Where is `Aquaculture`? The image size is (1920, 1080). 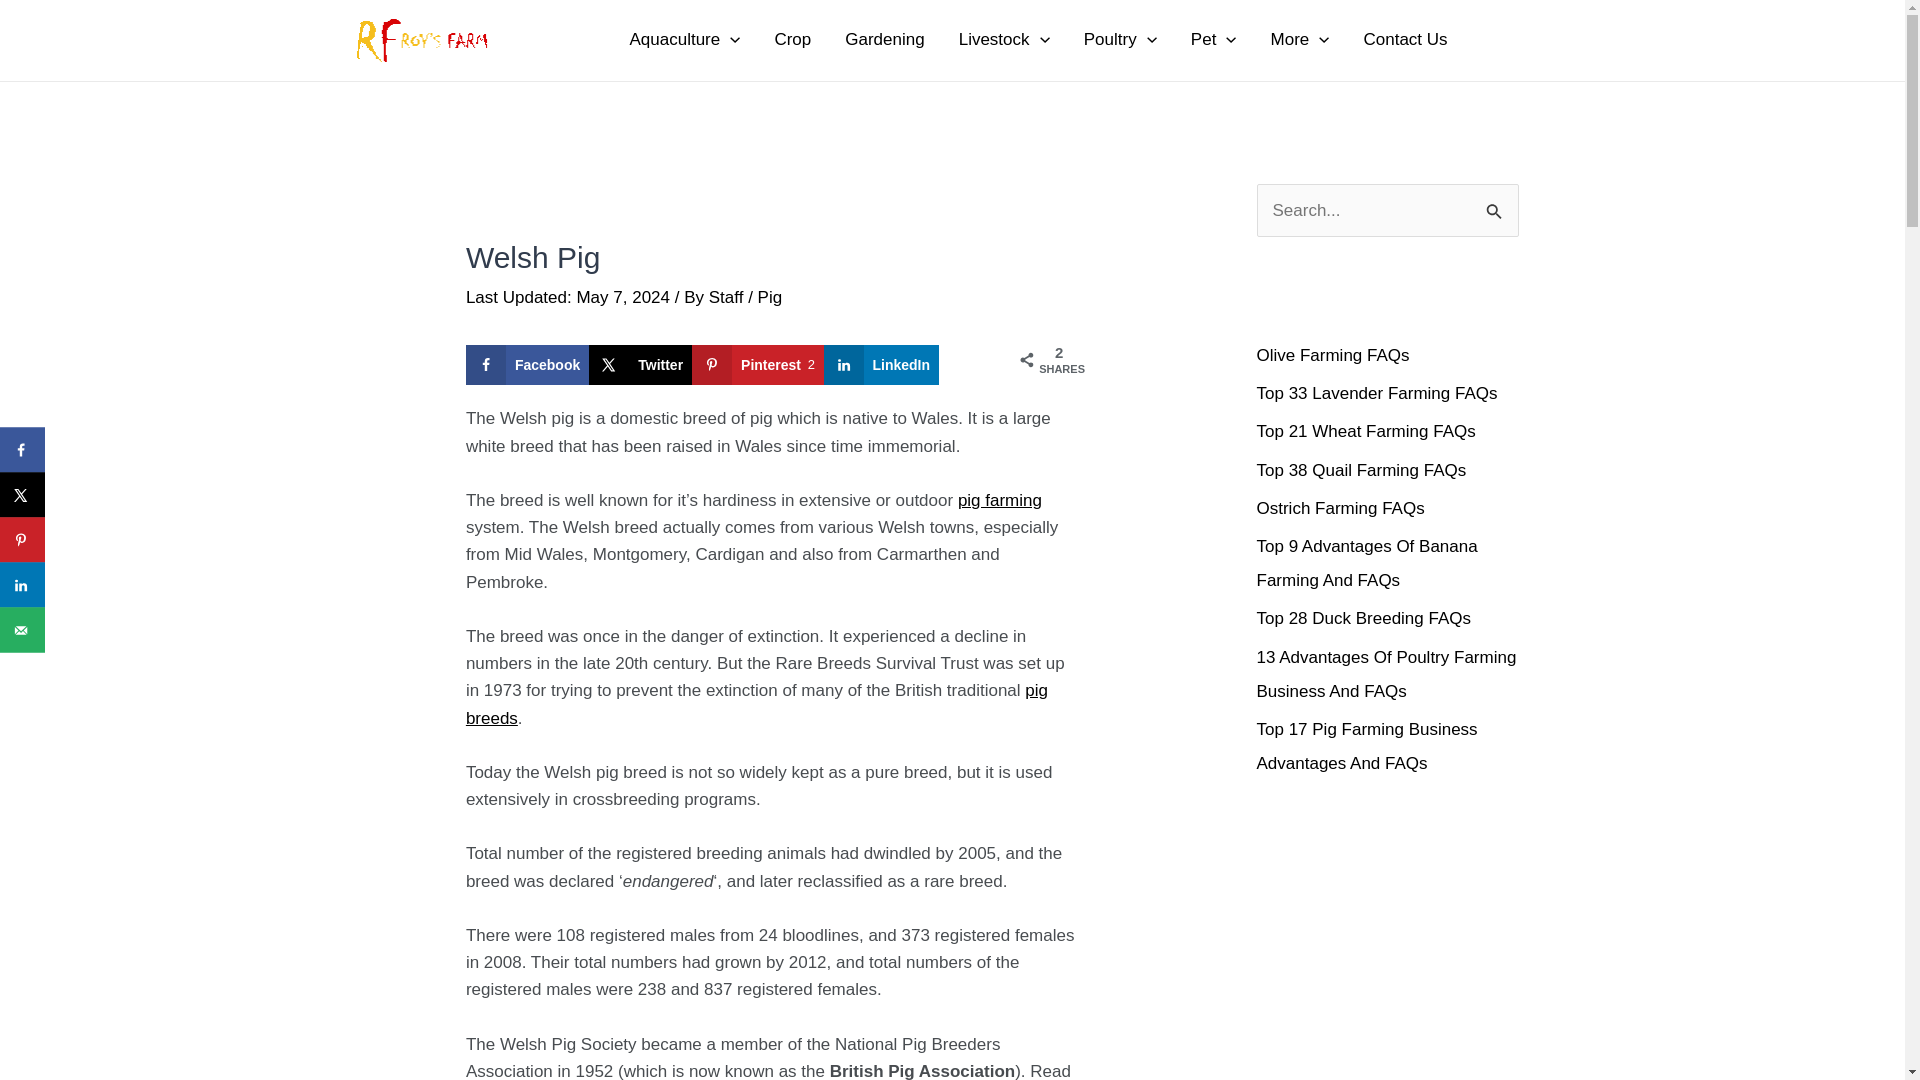 Aquaculture is located at coordinates (684, 40).